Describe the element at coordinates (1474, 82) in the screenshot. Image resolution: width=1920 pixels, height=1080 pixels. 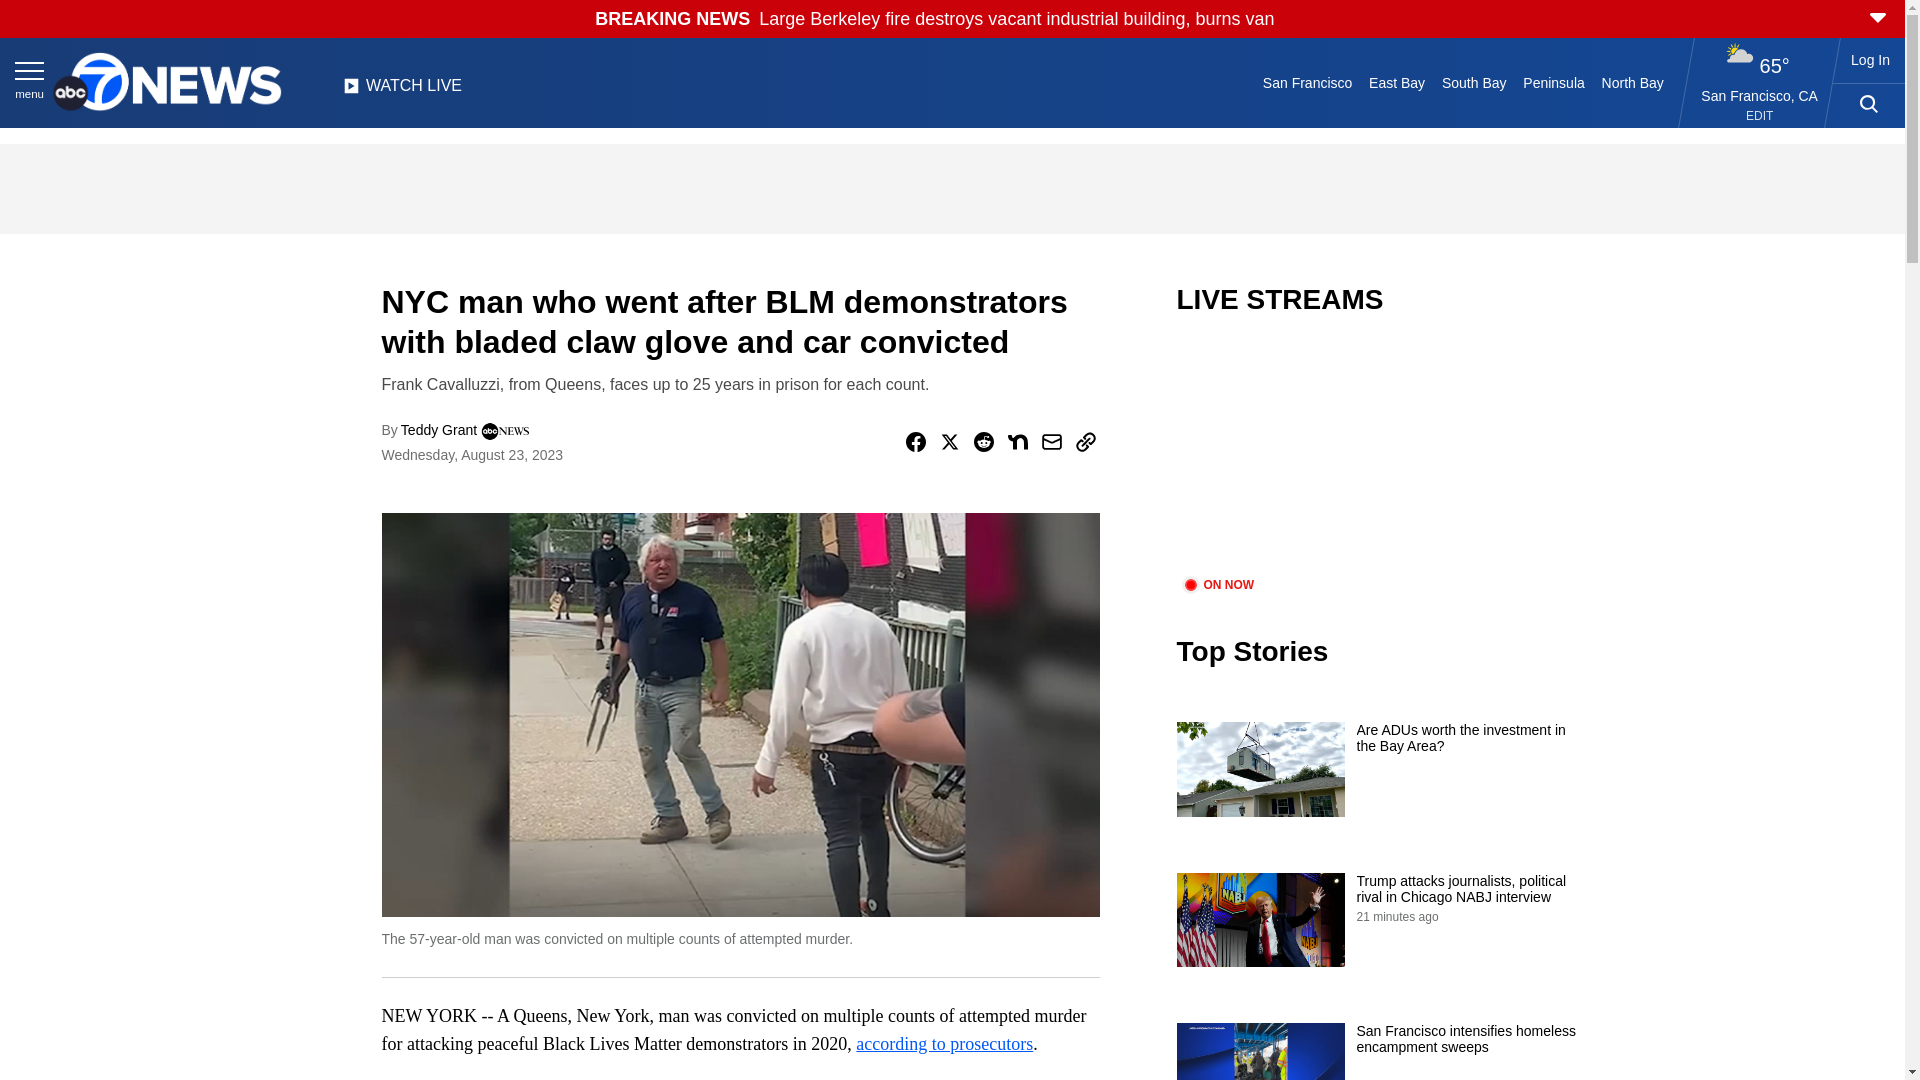
I see `South Bay` at that location.